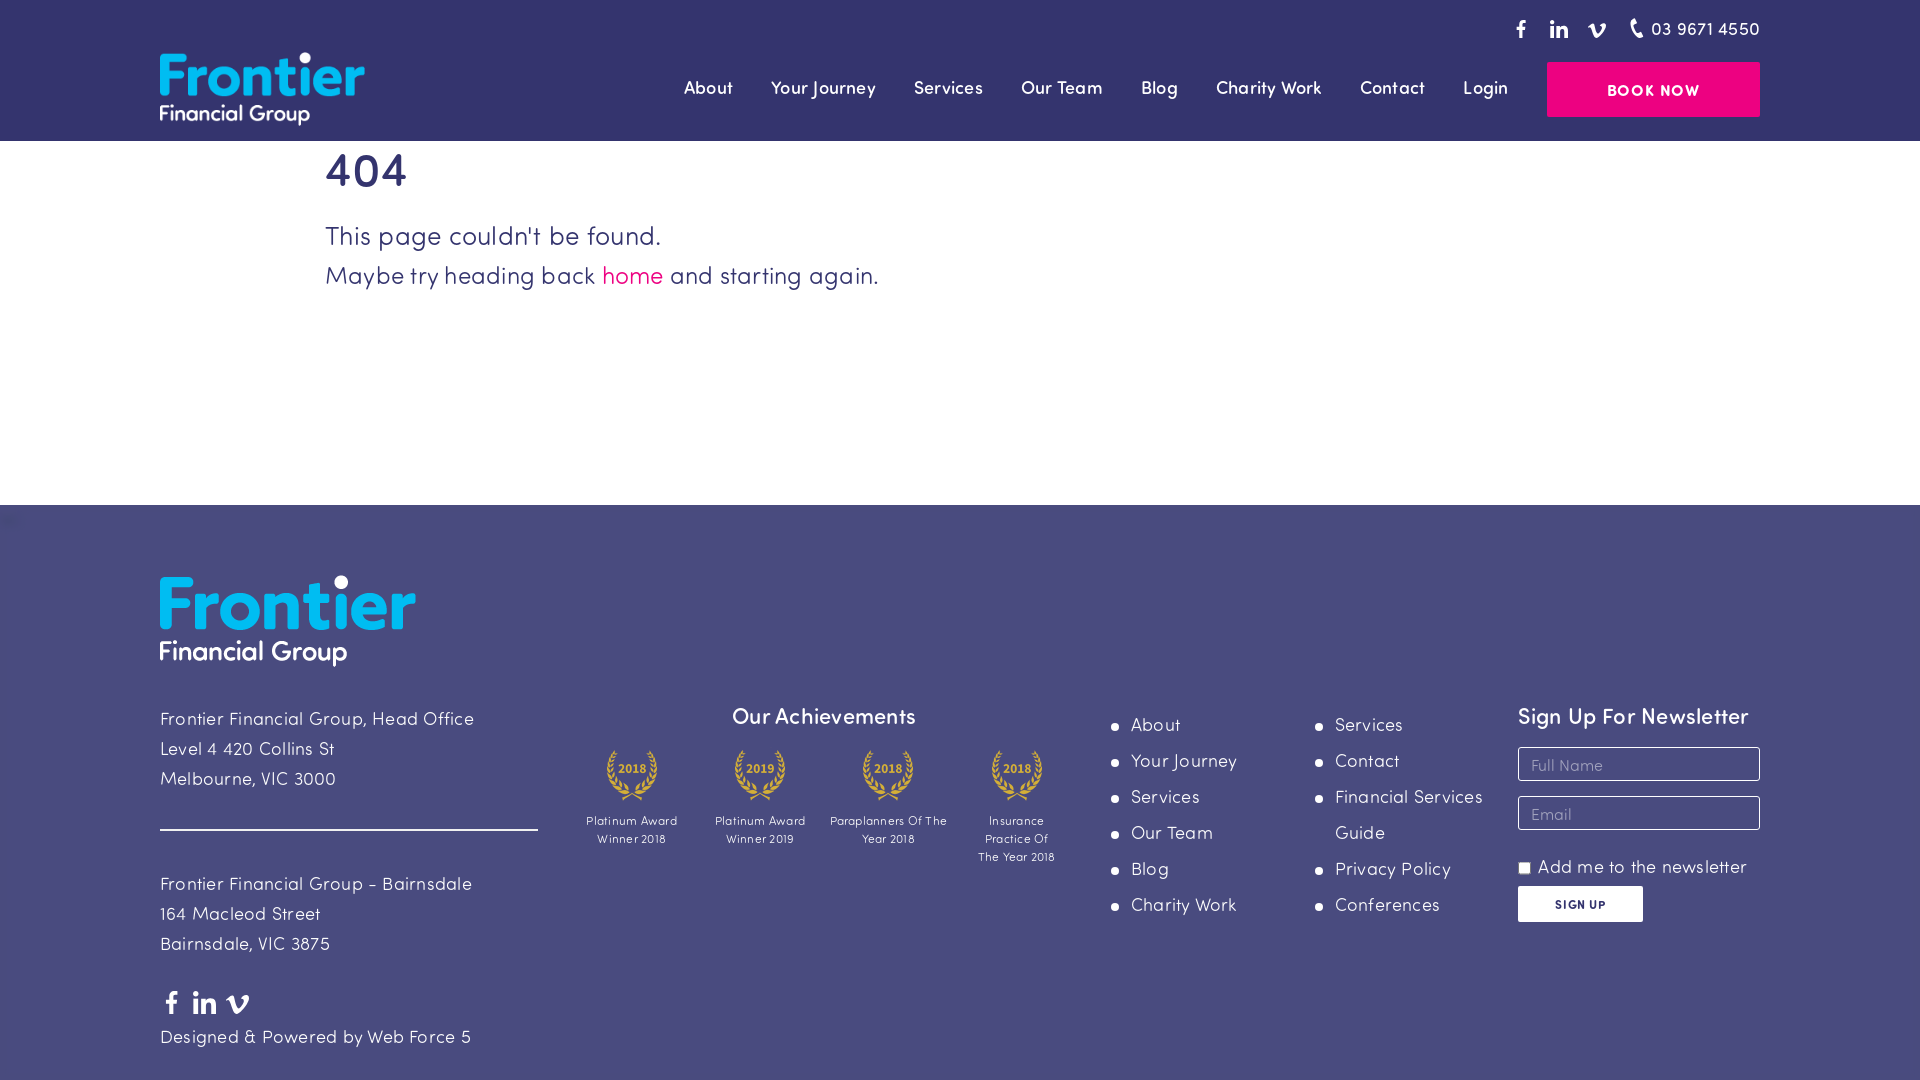 The image size is (1920, 1080). I want to click on Your Journey, so click(1184, 760).